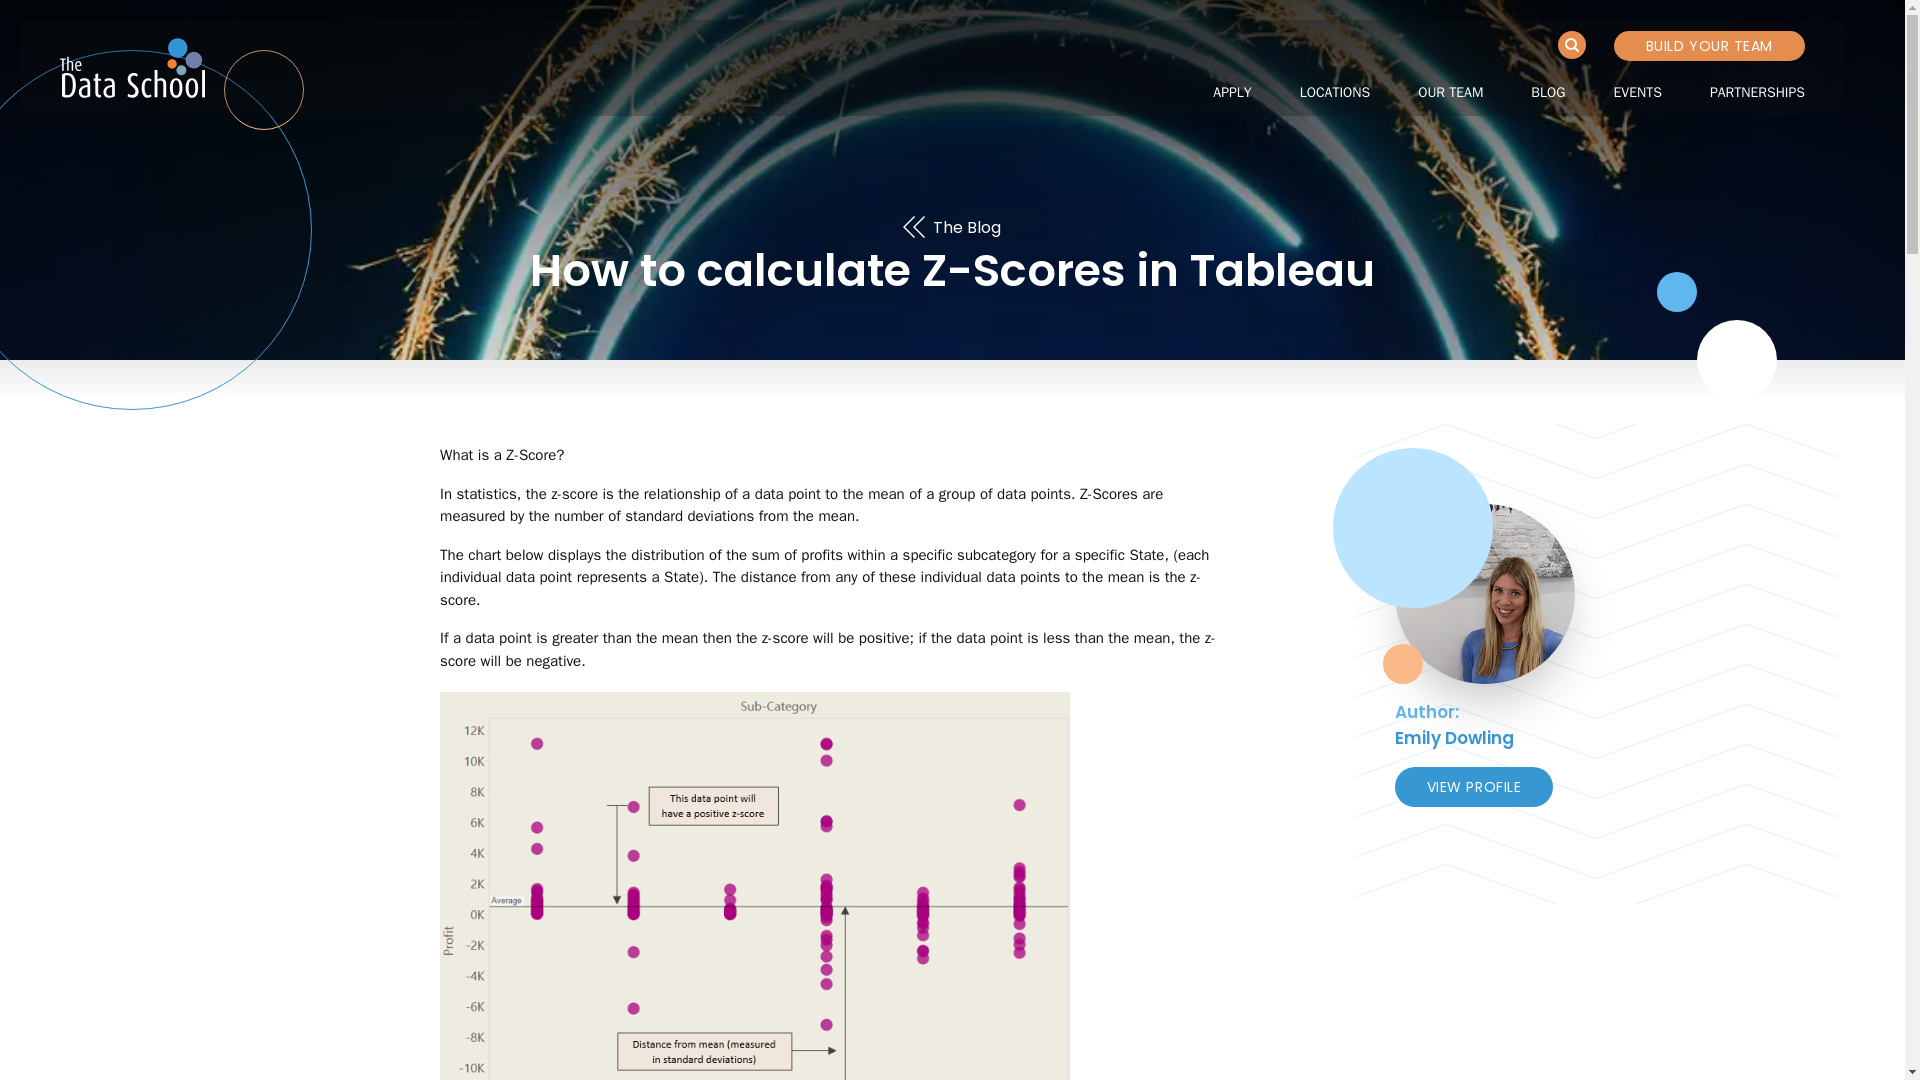  Describe the element at coordinates (952, 228) in the screenshot. I see `The Blog` at that location.